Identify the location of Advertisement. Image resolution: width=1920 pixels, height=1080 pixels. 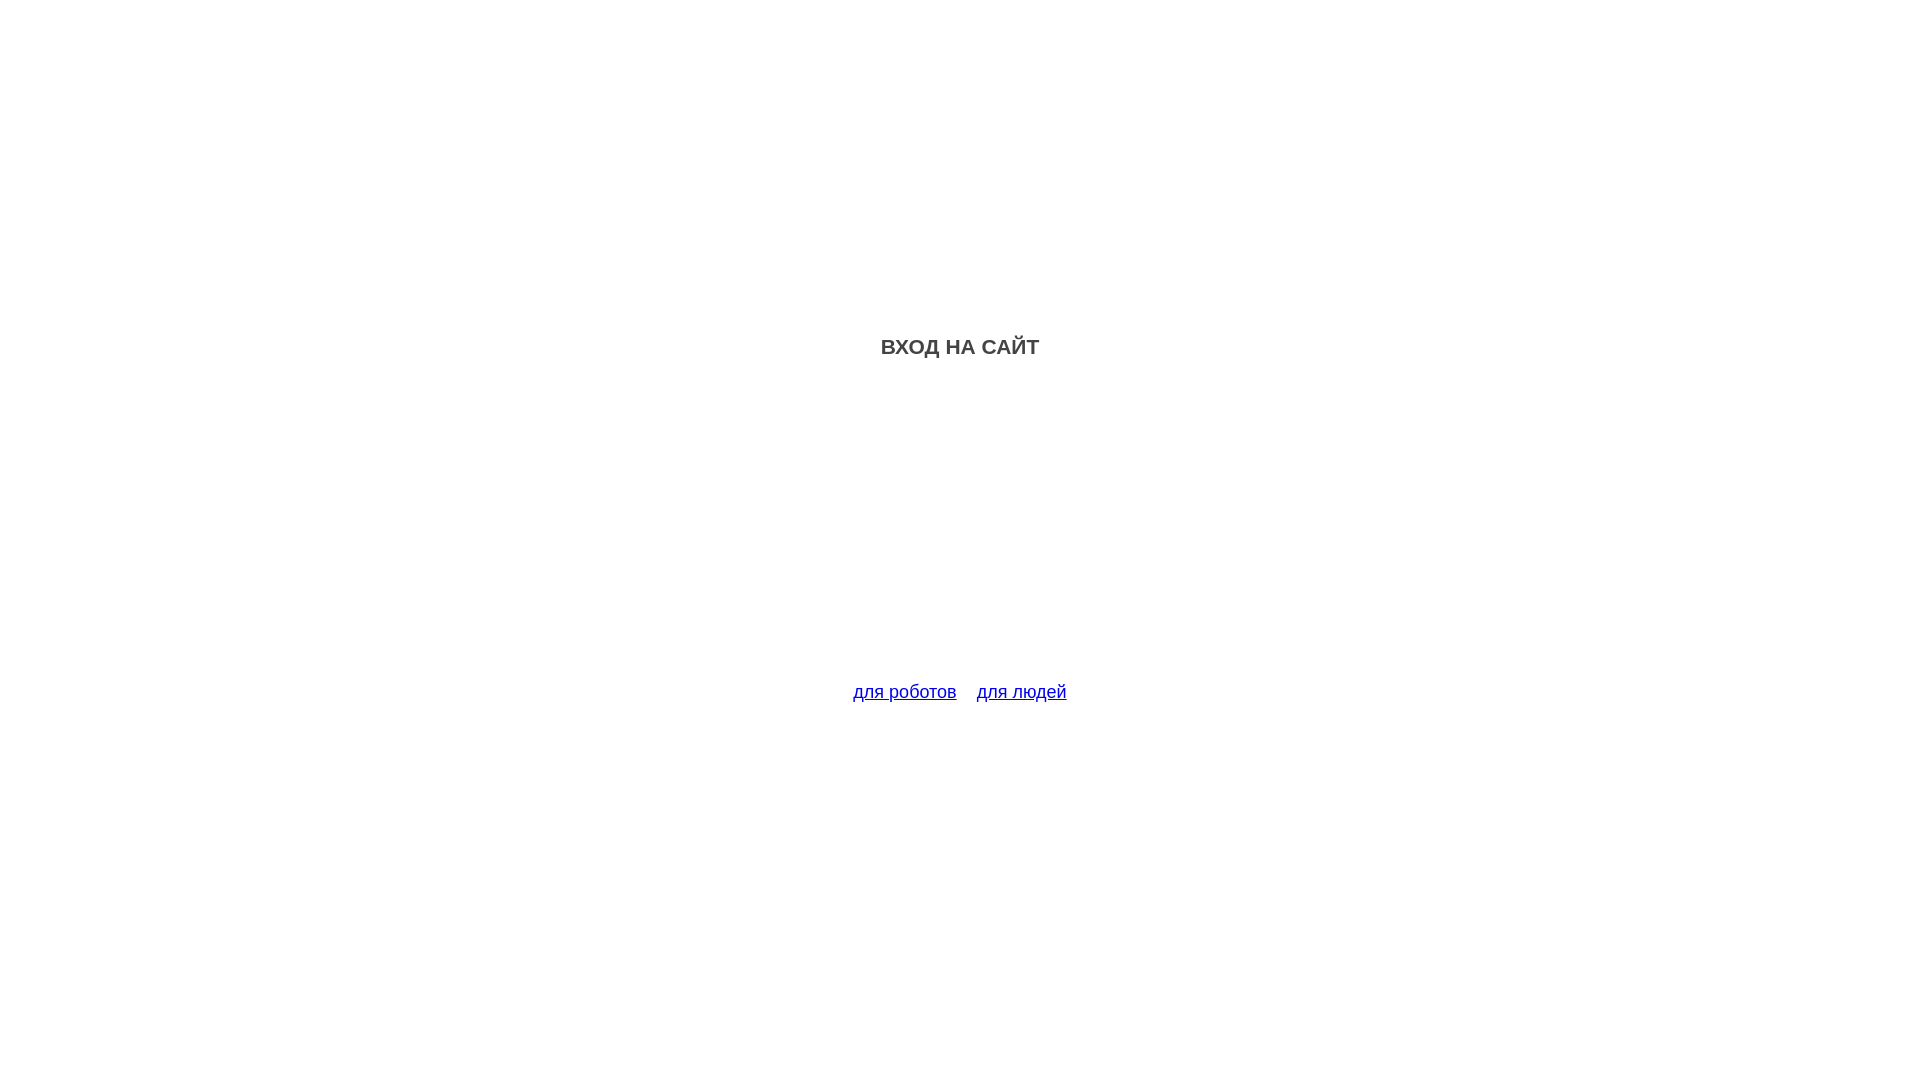
(960, 532).